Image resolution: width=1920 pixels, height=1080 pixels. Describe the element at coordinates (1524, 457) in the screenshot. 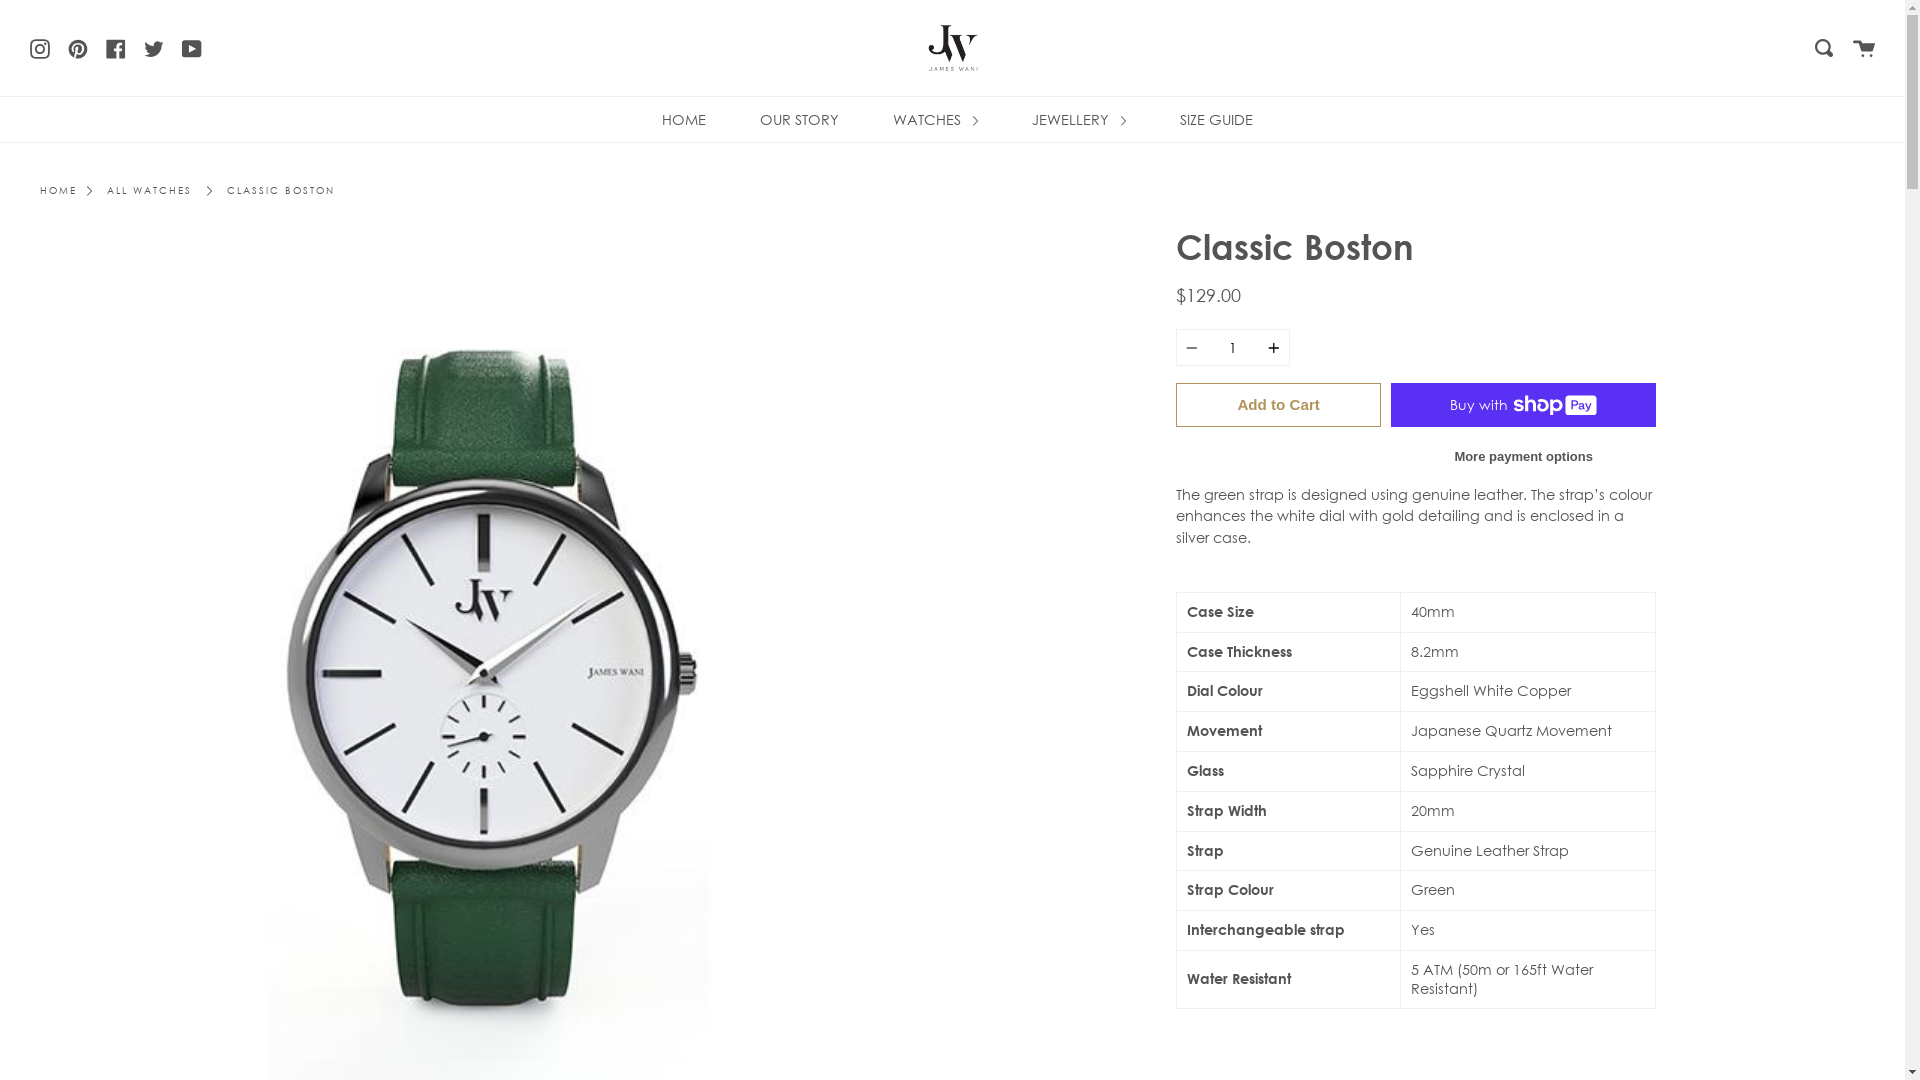

I see `More payment options` at that location.